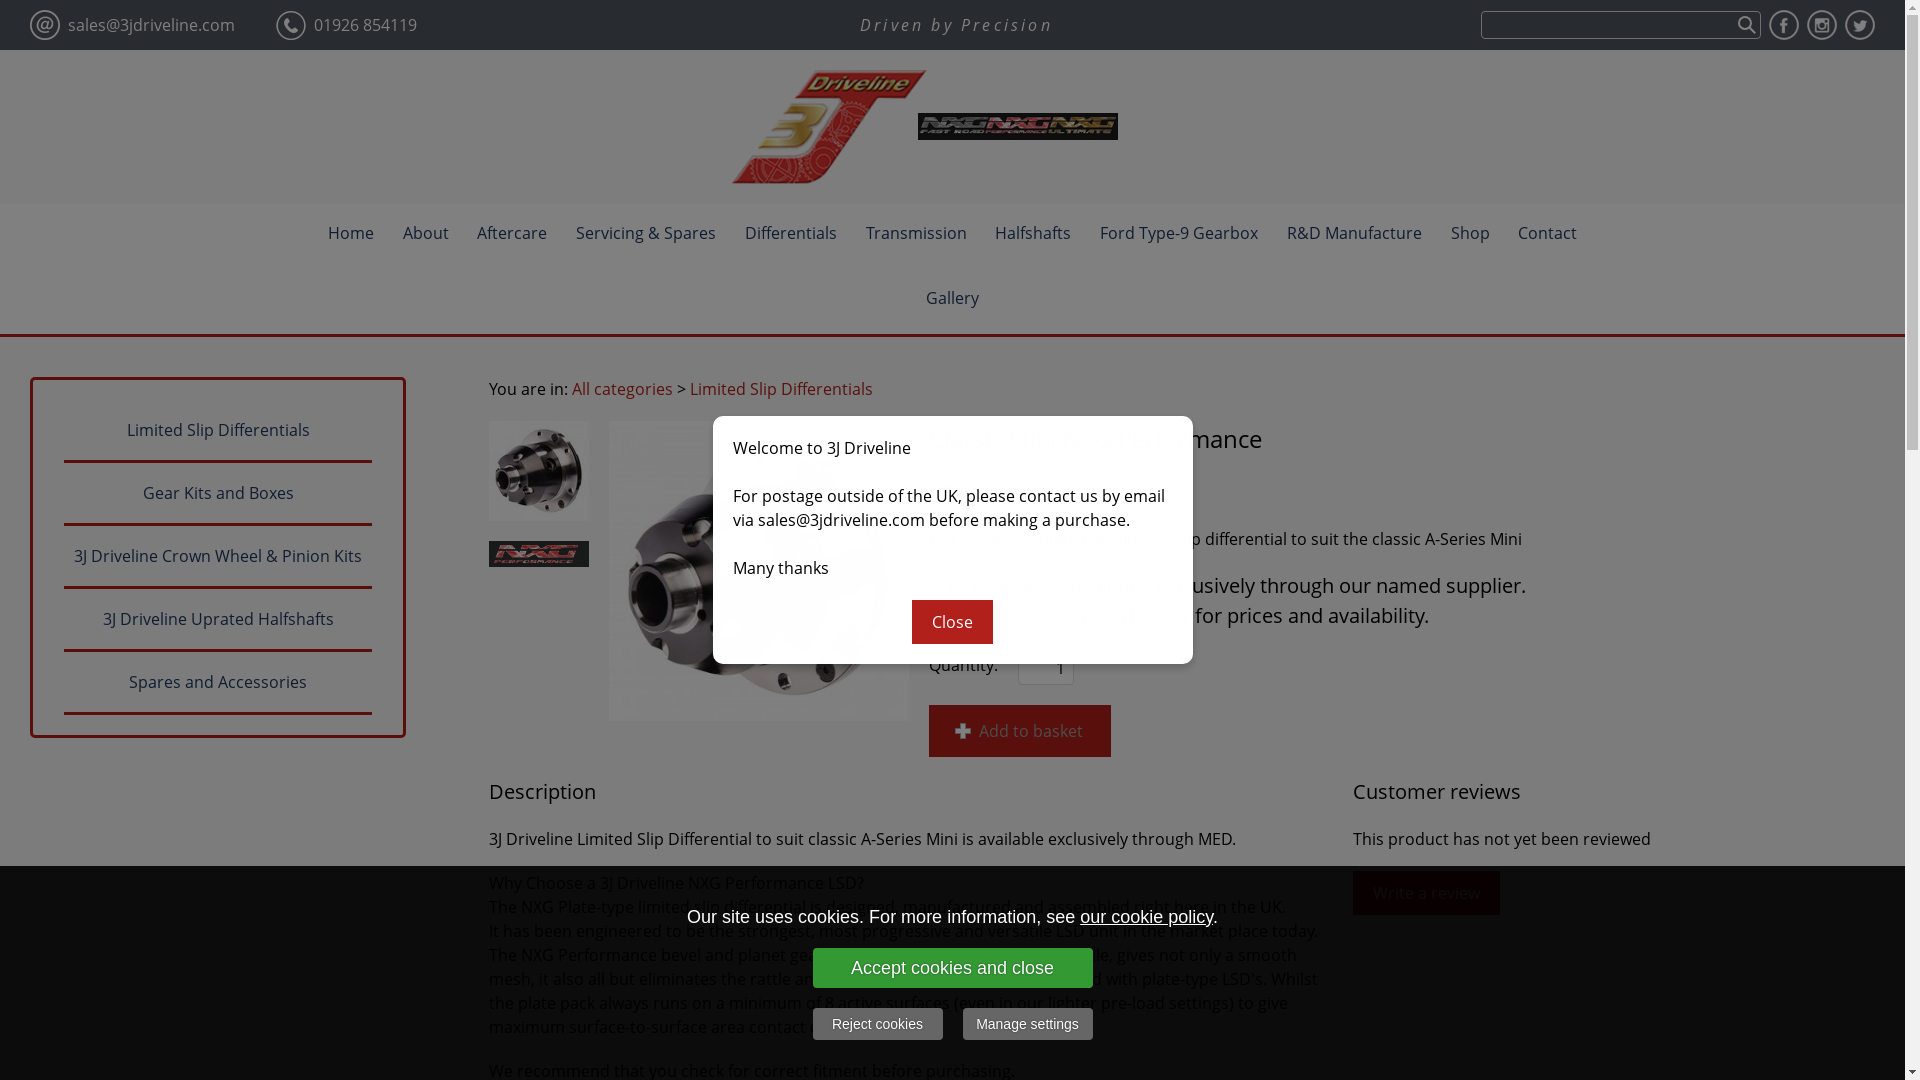 The image size is (1920, 1080). Describe the element at coordinates (952, 302) in the screenshot. I see `Gallery` at that location.